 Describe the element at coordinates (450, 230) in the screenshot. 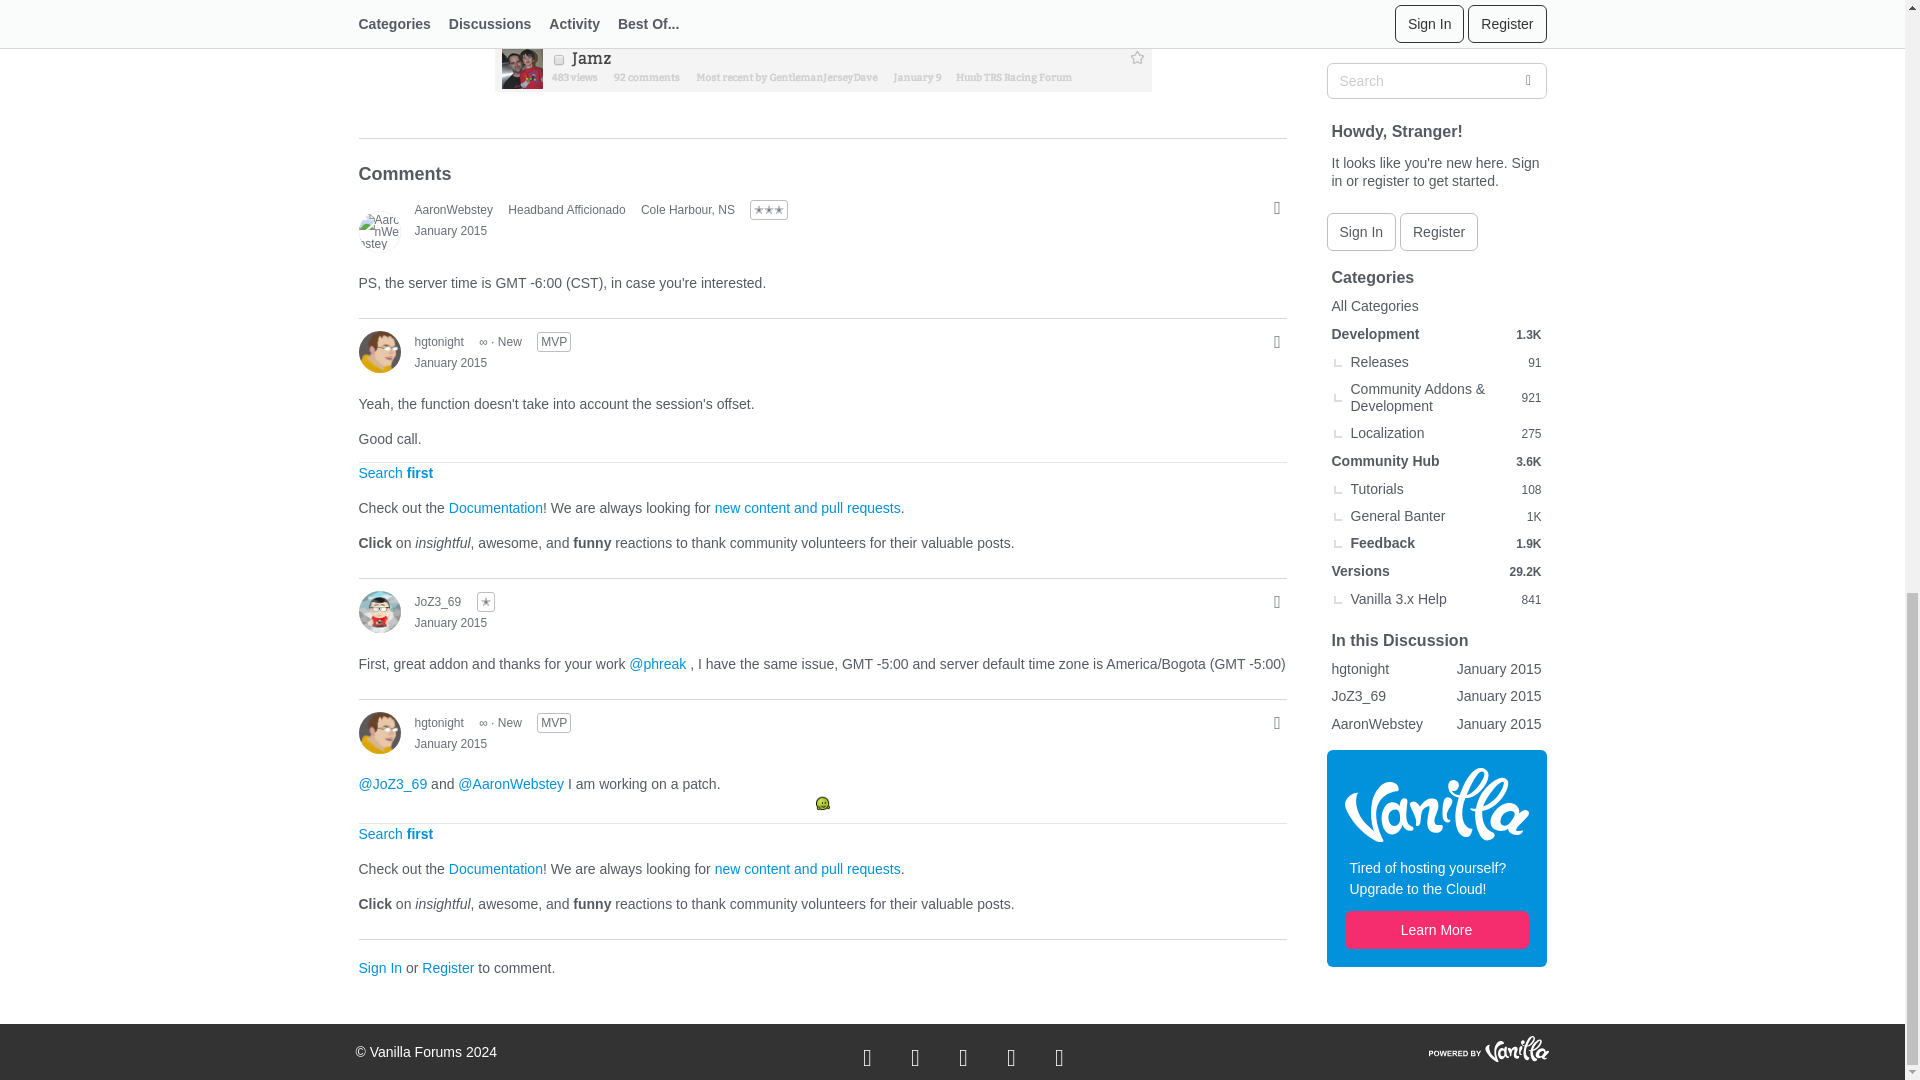

I see `January 2015` at that location.